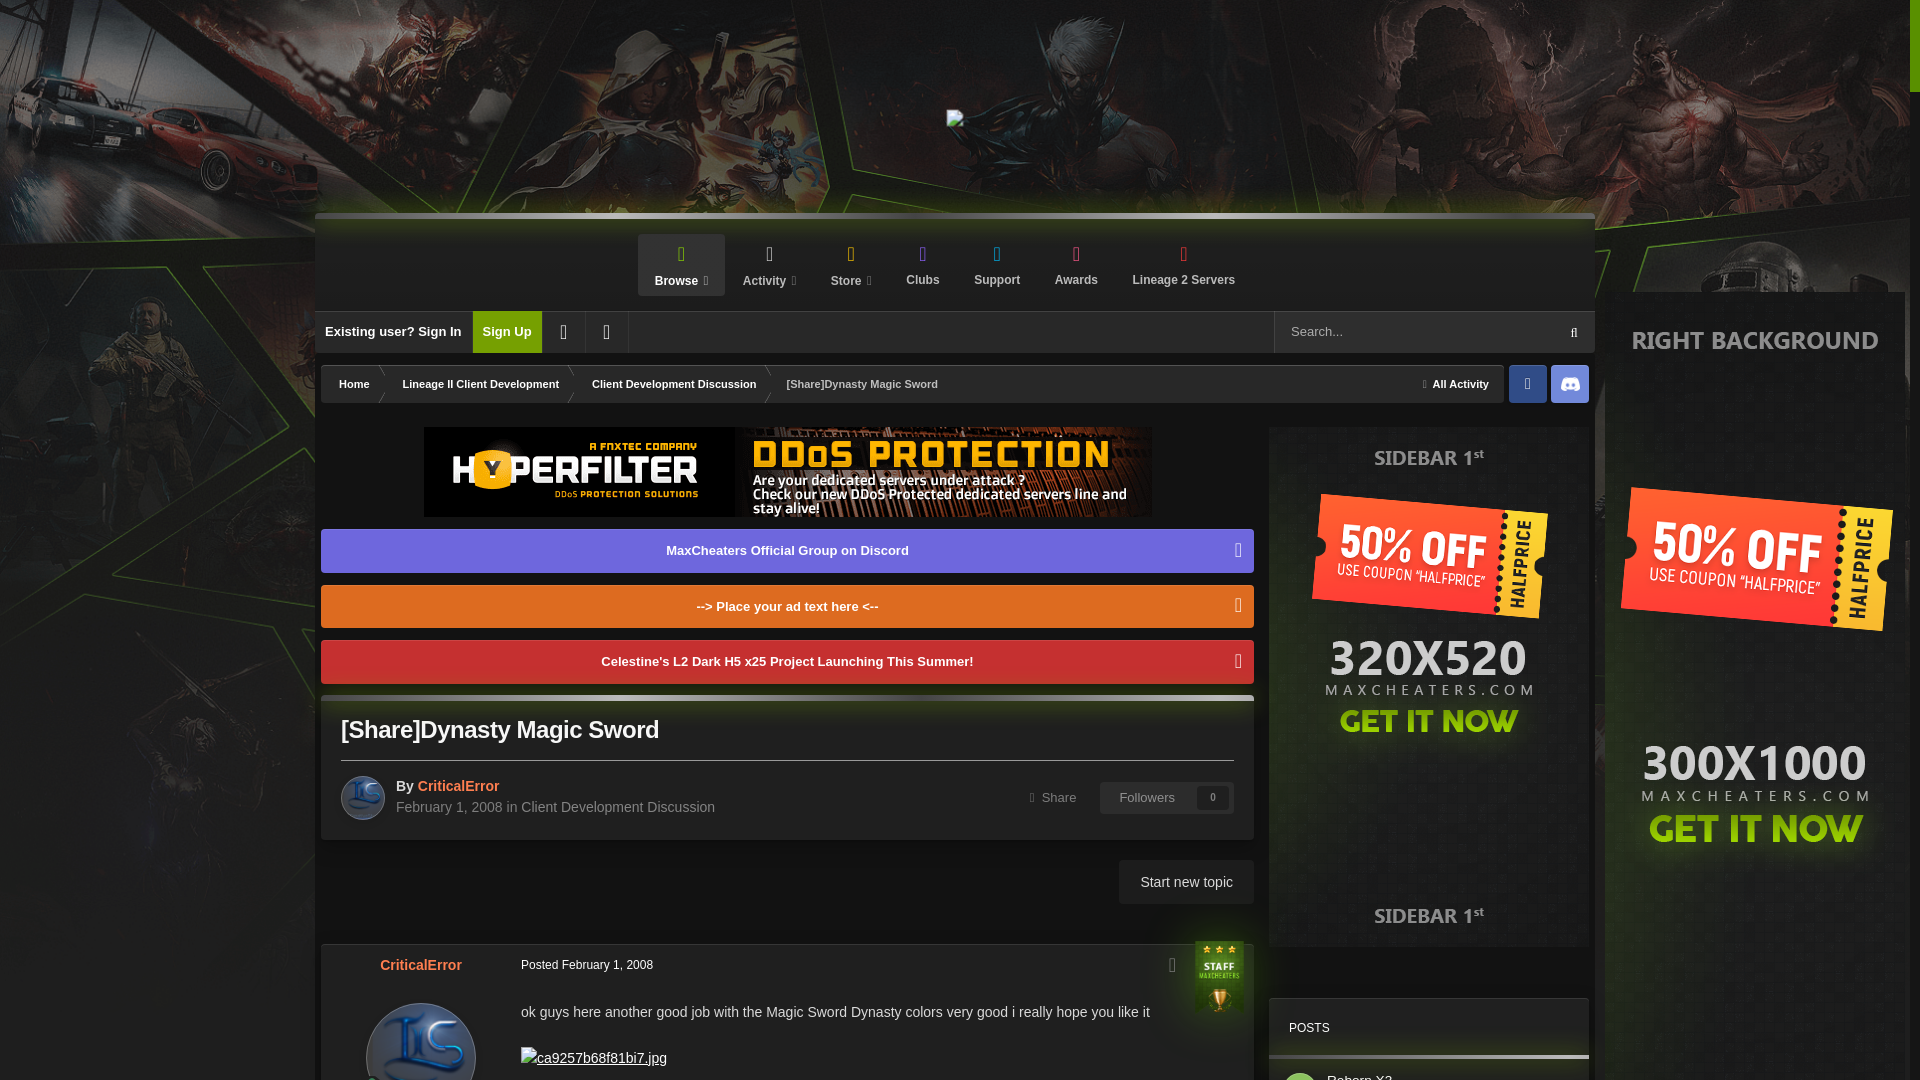 This screenshot has height=1080, width=1920. Describe the element at coordinates (458, 785) in the screenshot. I see `Go to CriticalError's profile` at that location.